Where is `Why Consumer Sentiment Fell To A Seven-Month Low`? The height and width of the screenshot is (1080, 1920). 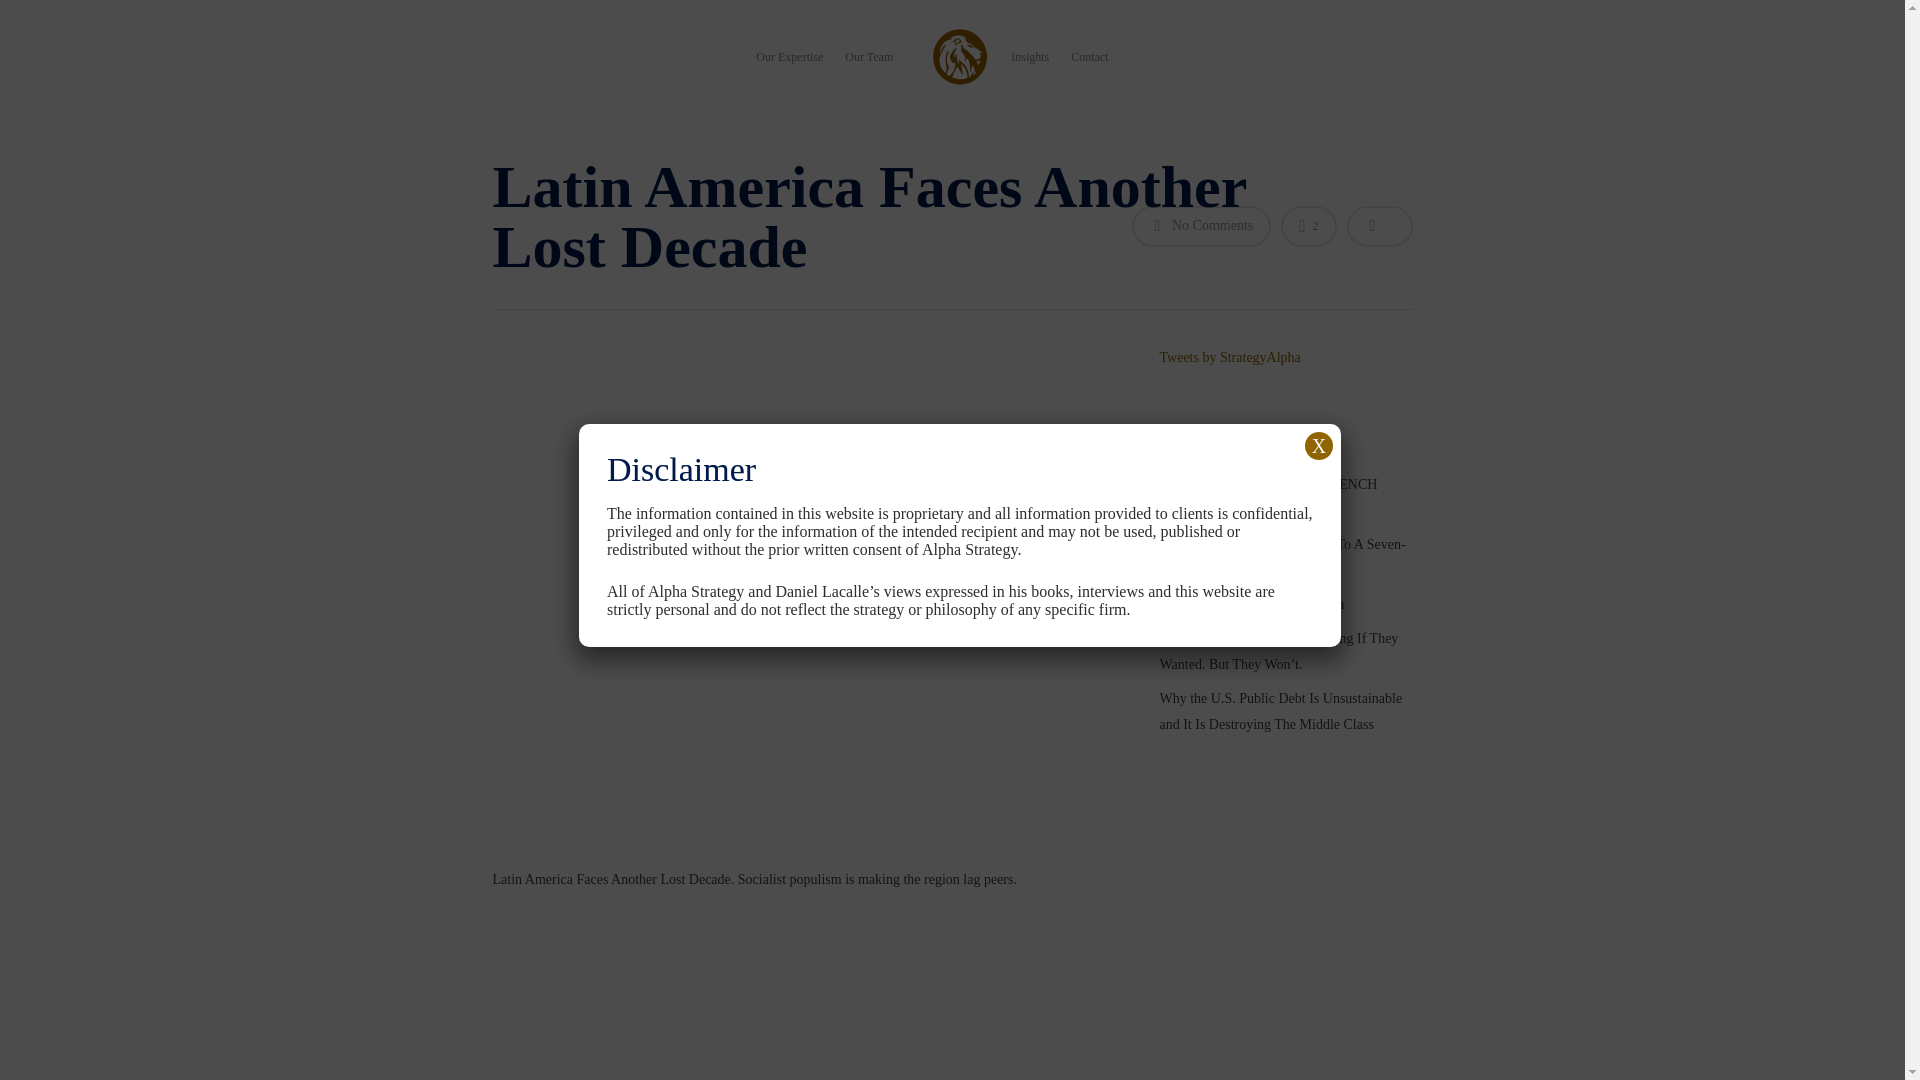
Why Consumer Sentiment Fell To A Seven-Month Low is located at coordinates (1285, 558).